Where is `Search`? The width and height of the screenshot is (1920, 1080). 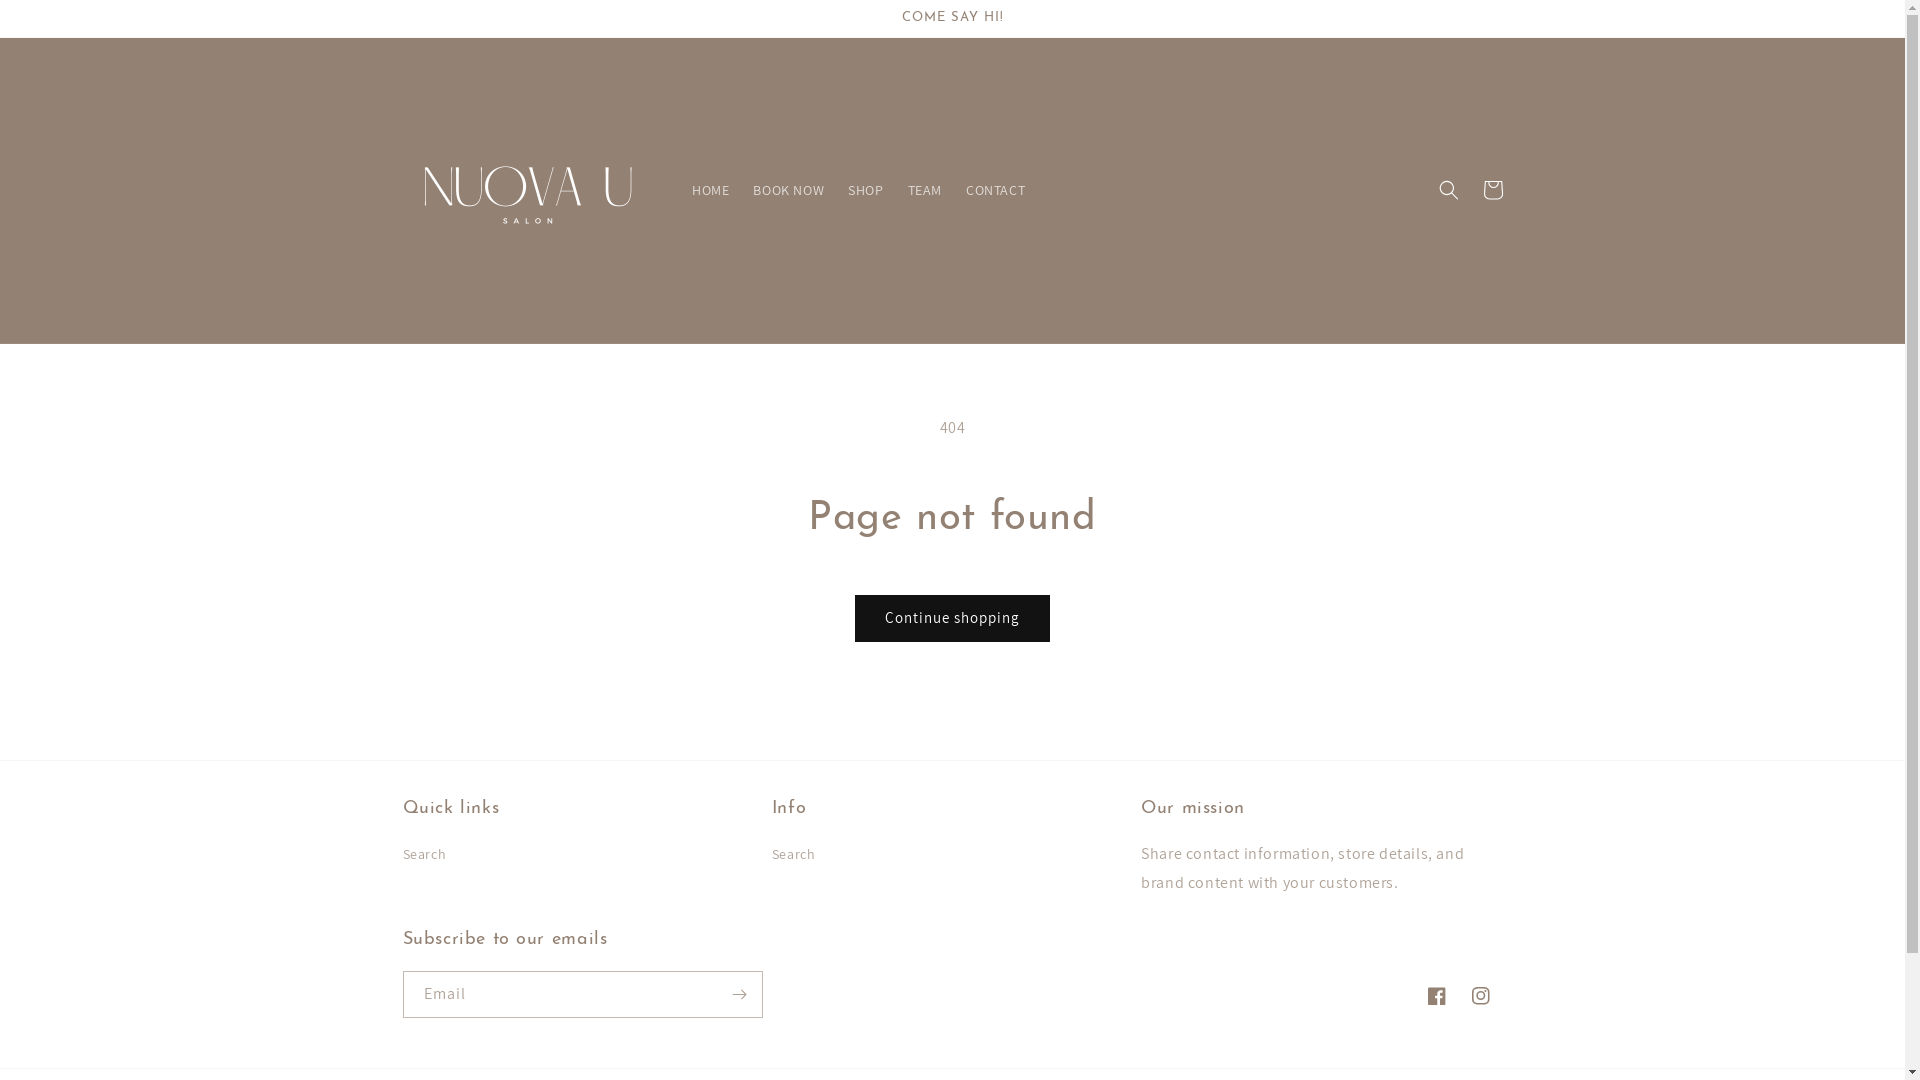 Search is located at coordinates (794, 857).